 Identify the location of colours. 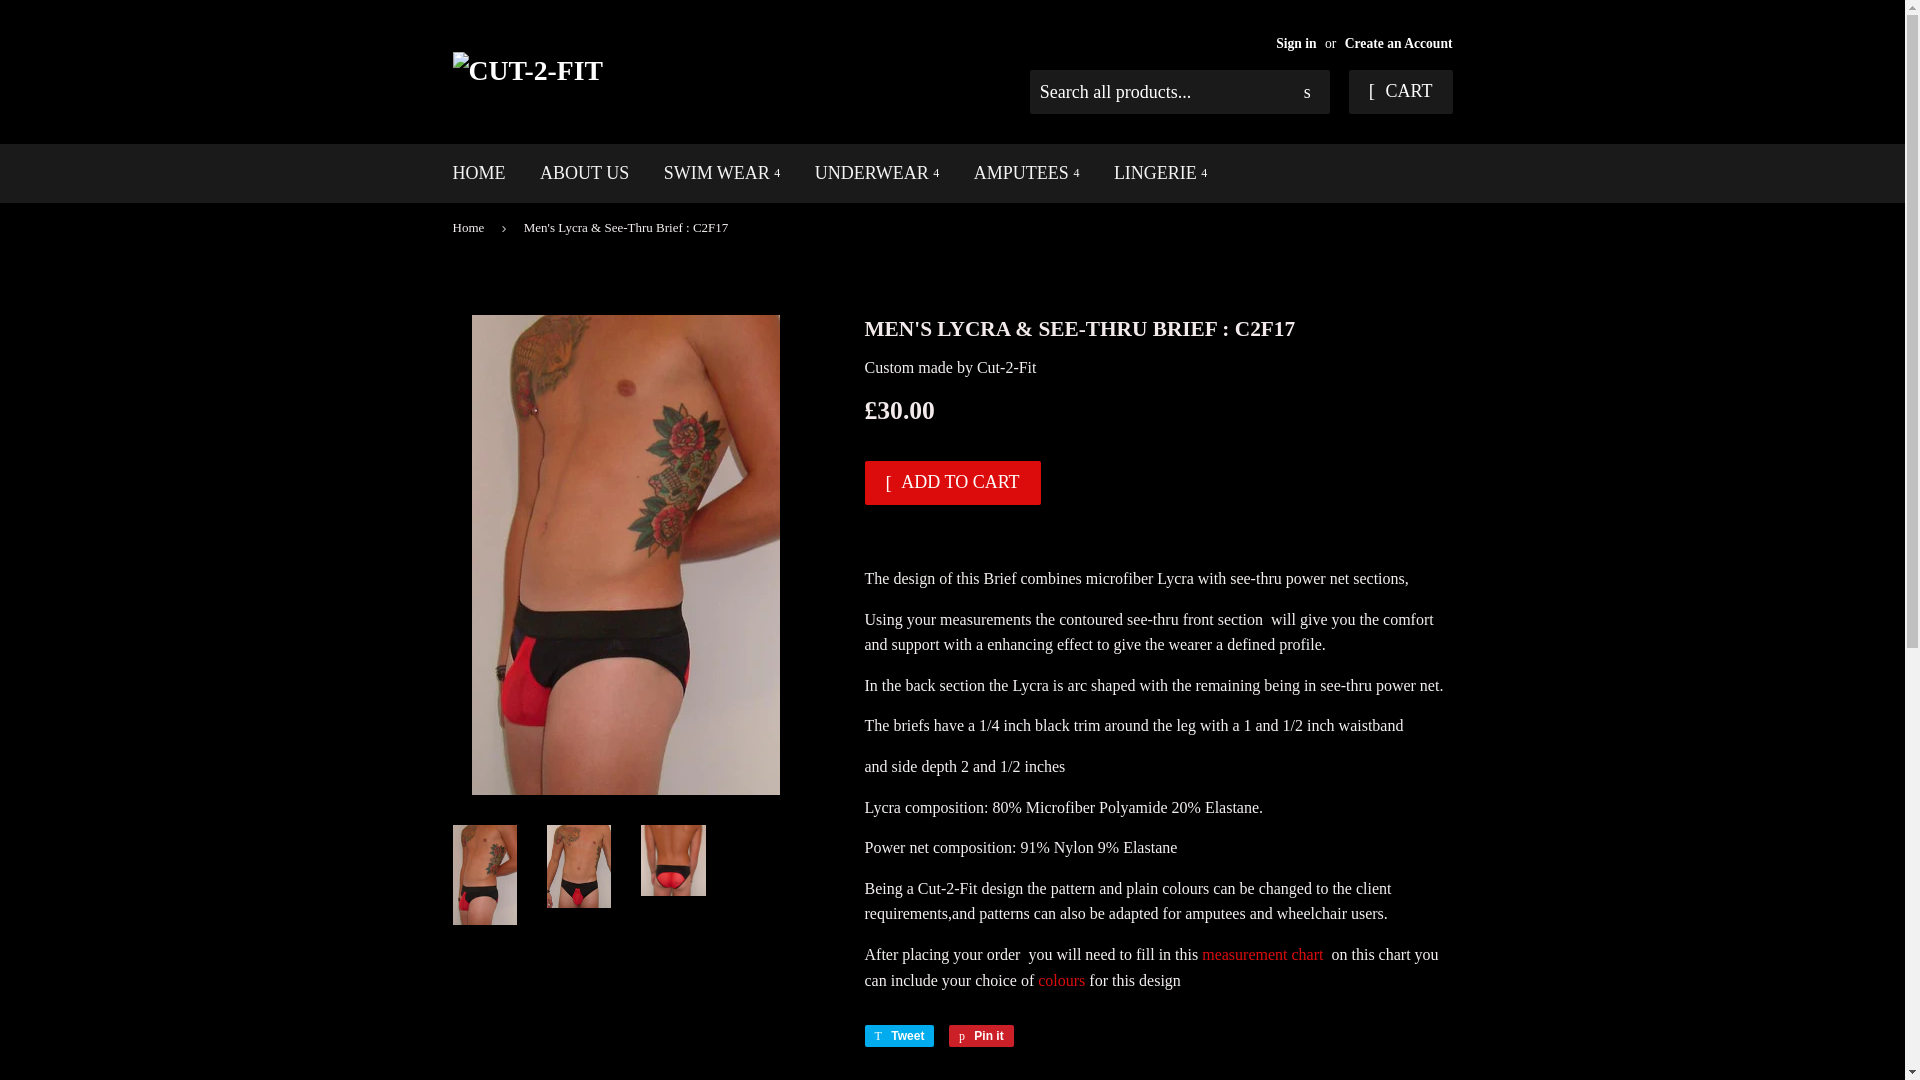
(1061, 980).